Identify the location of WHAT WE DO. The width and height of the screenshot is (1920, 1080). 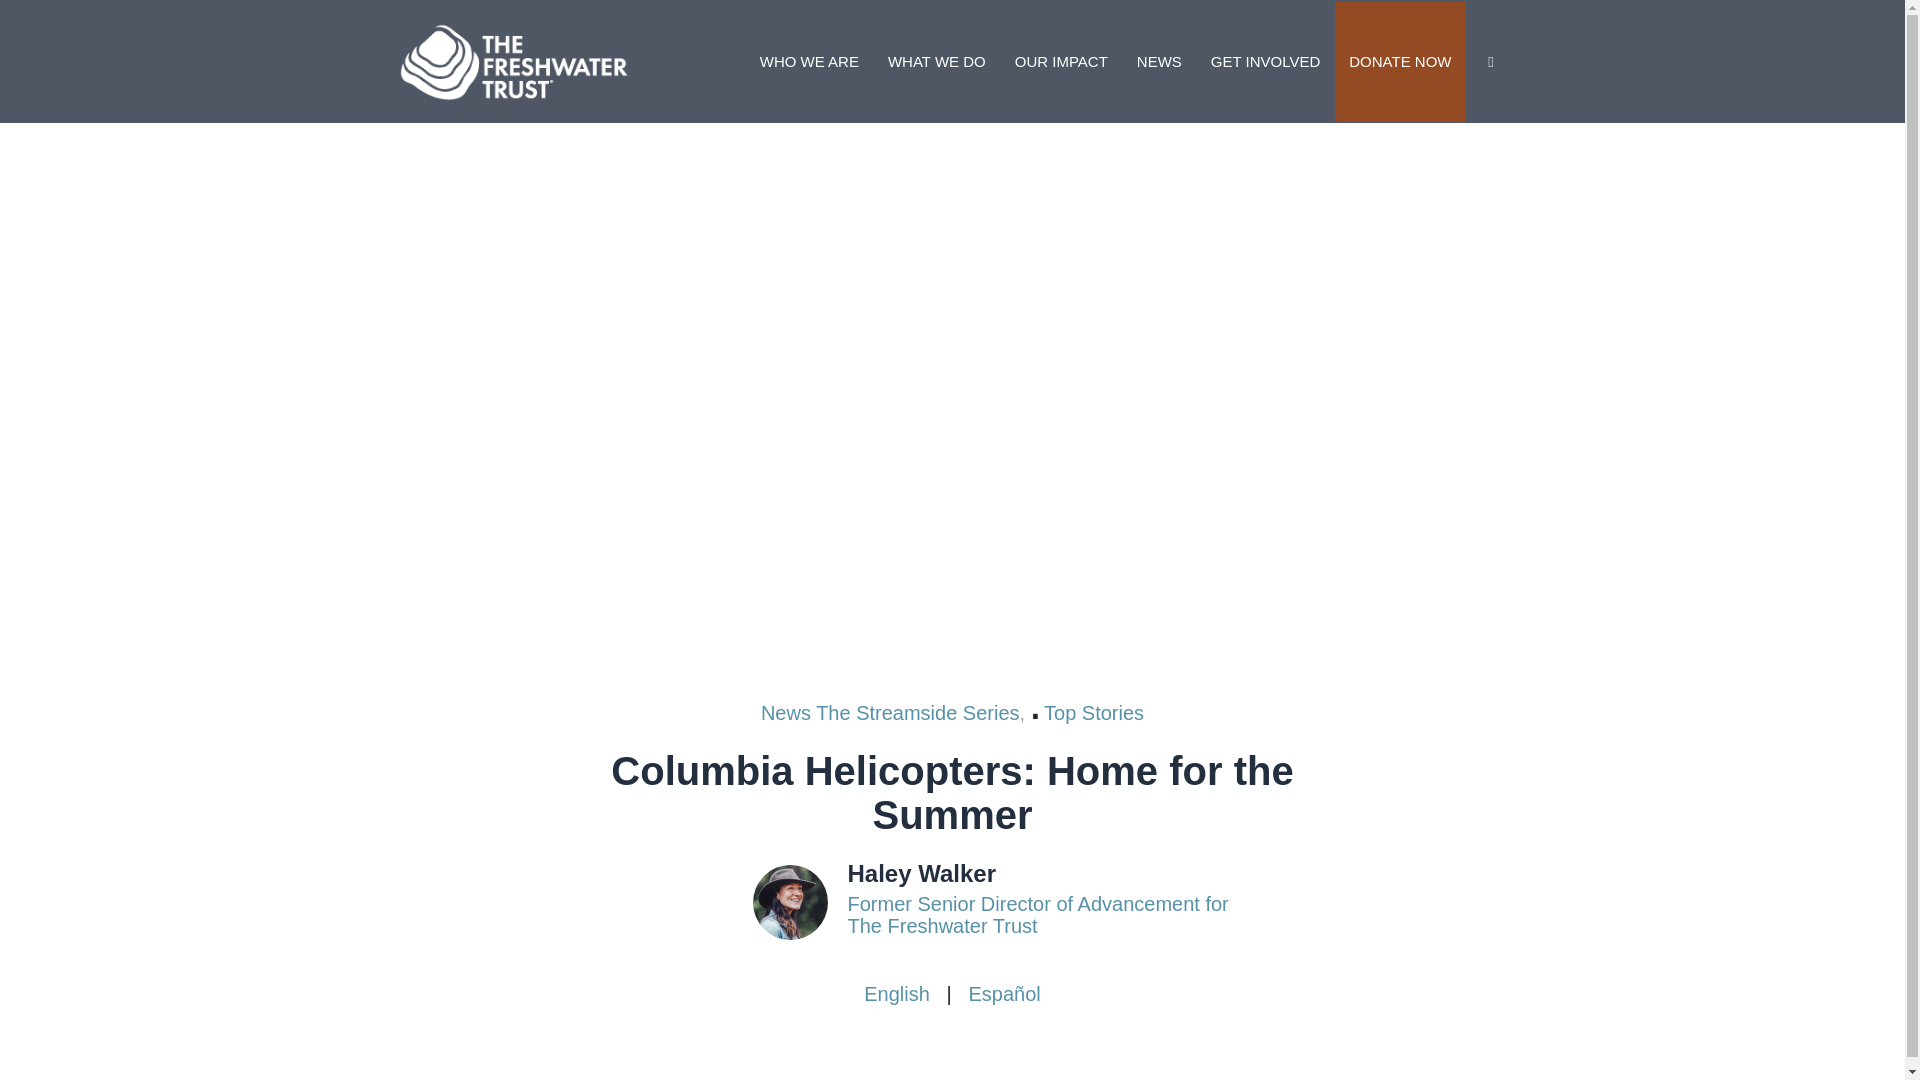
(936, 62).